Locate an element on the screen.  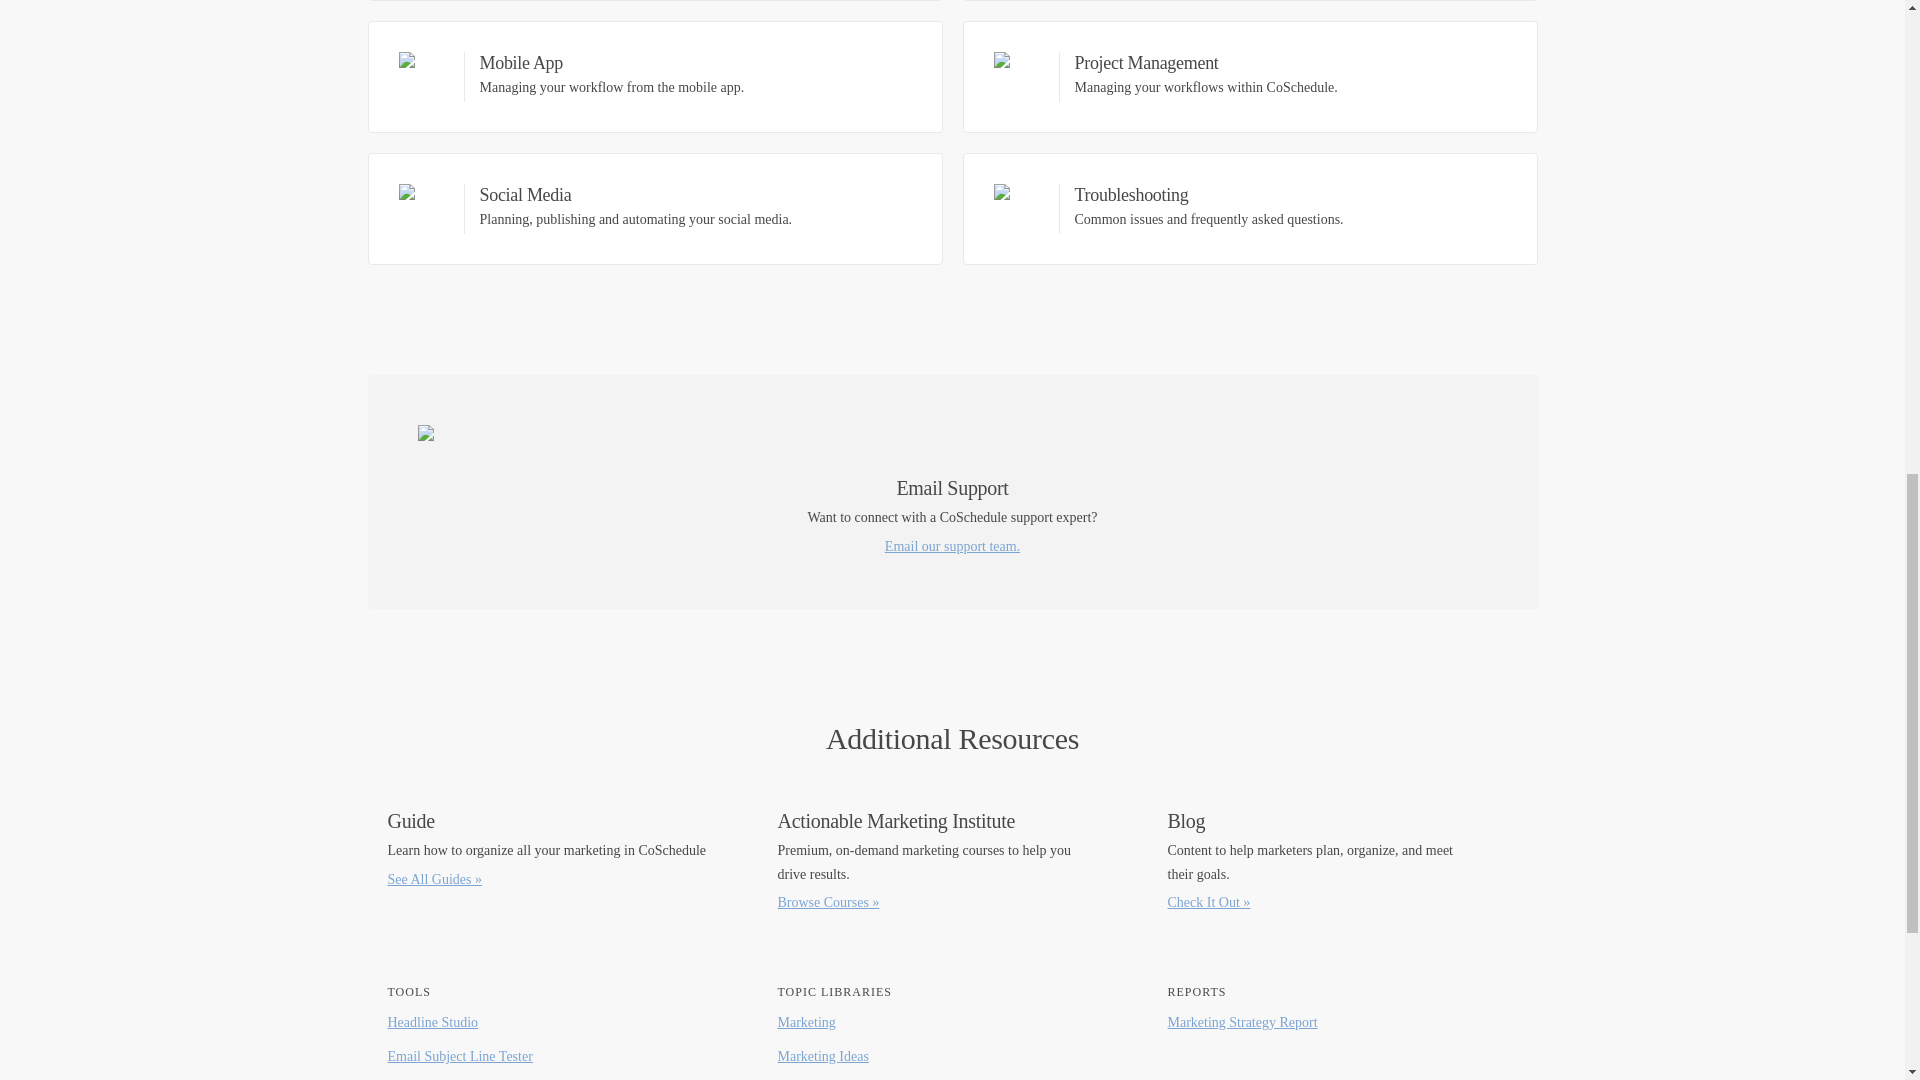
Email Support is located at coordinates (461, 1076).